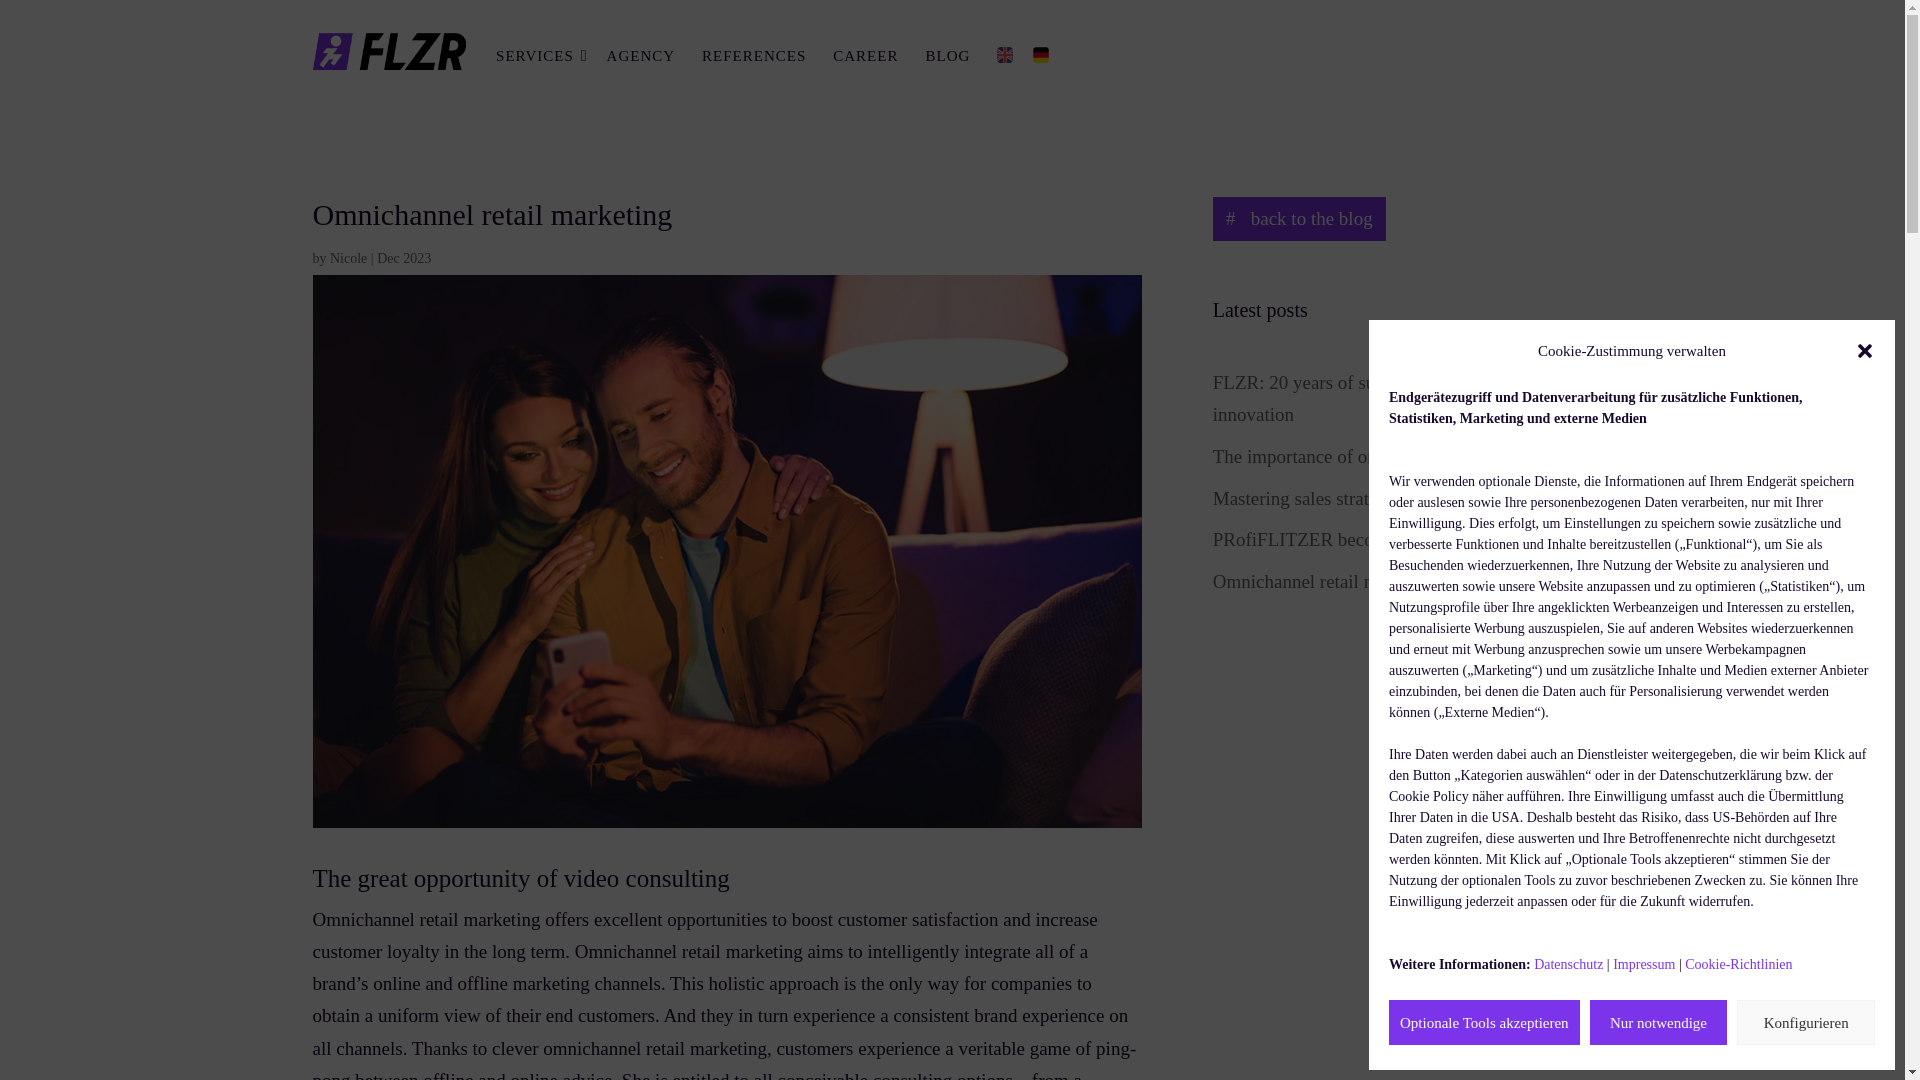 This screenshot has height=1080, width=1920. I want to click on Cookie-Richtlinien, so click(1738, 964).